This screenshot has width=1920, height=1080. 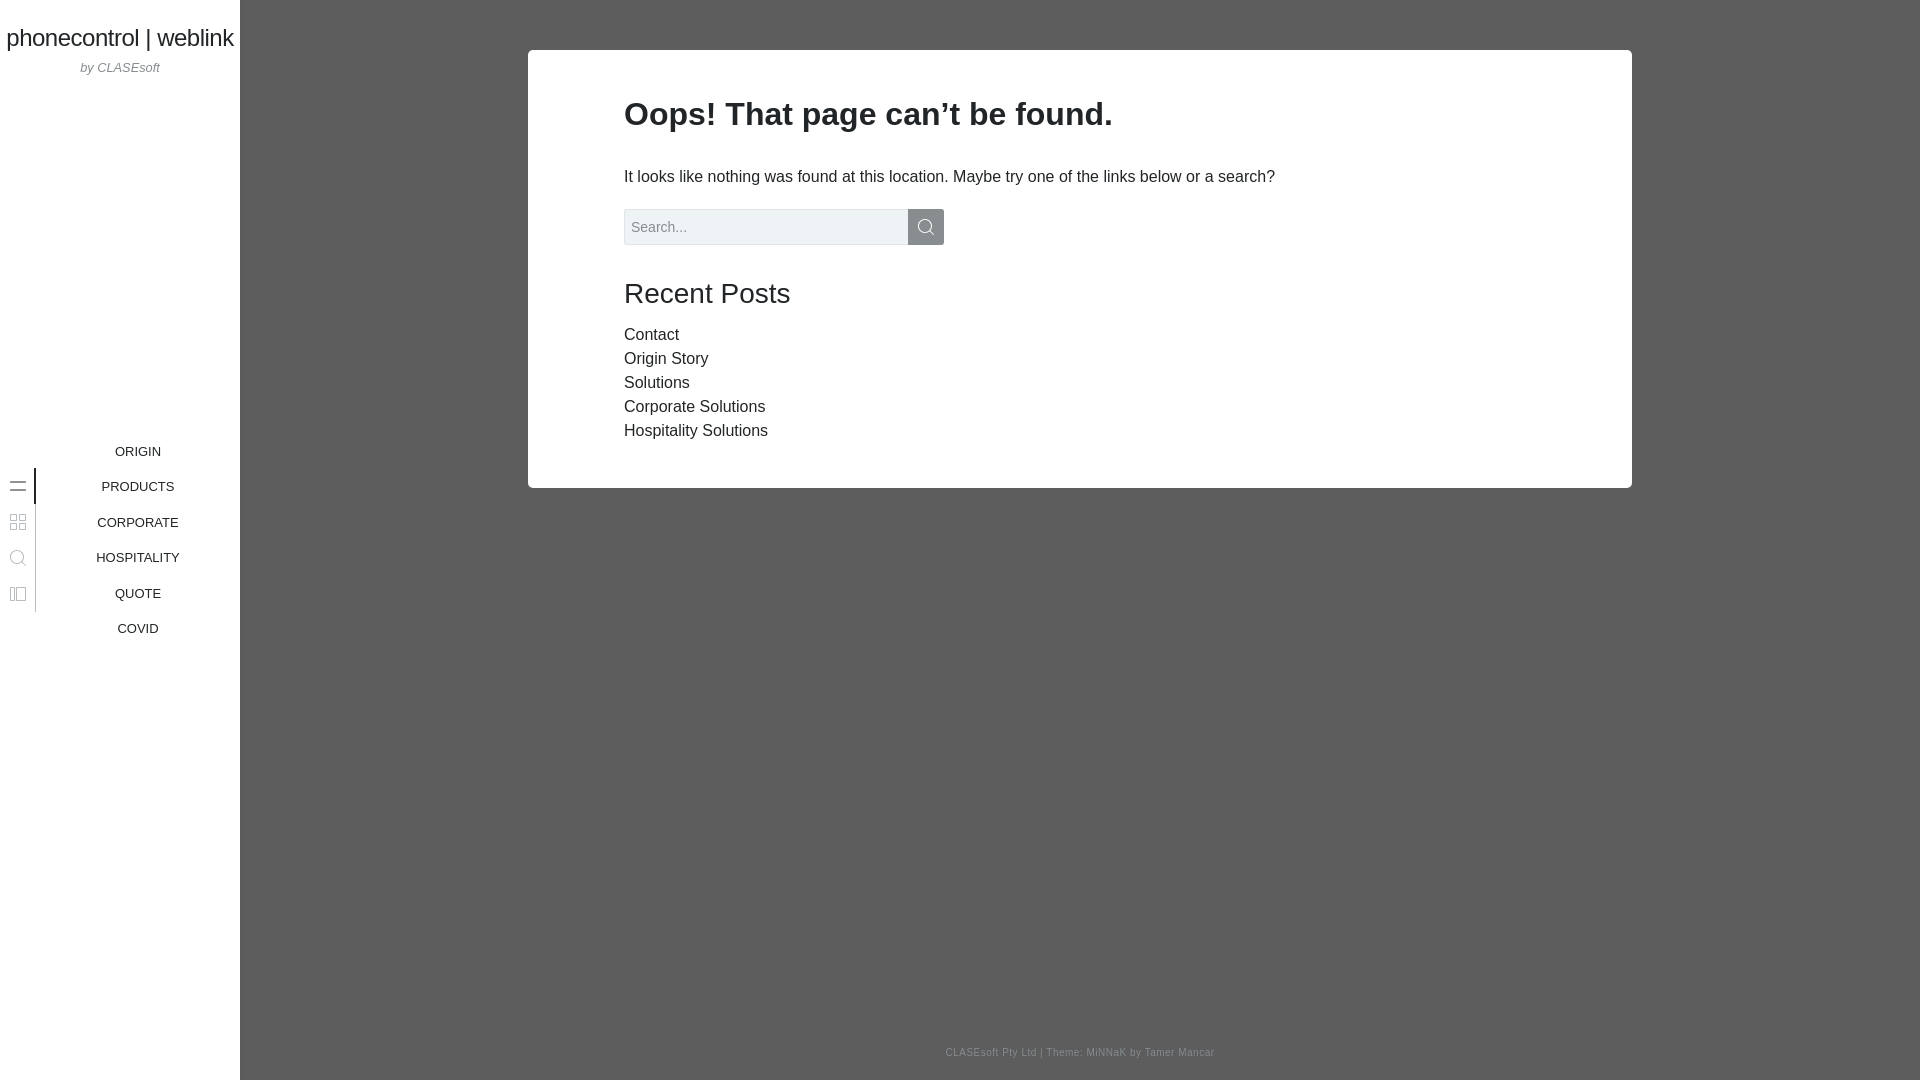 What do you see at coordinates (138, 452) in the screenshot?
I see `ORIGIN` at bounding box center [138, 452].